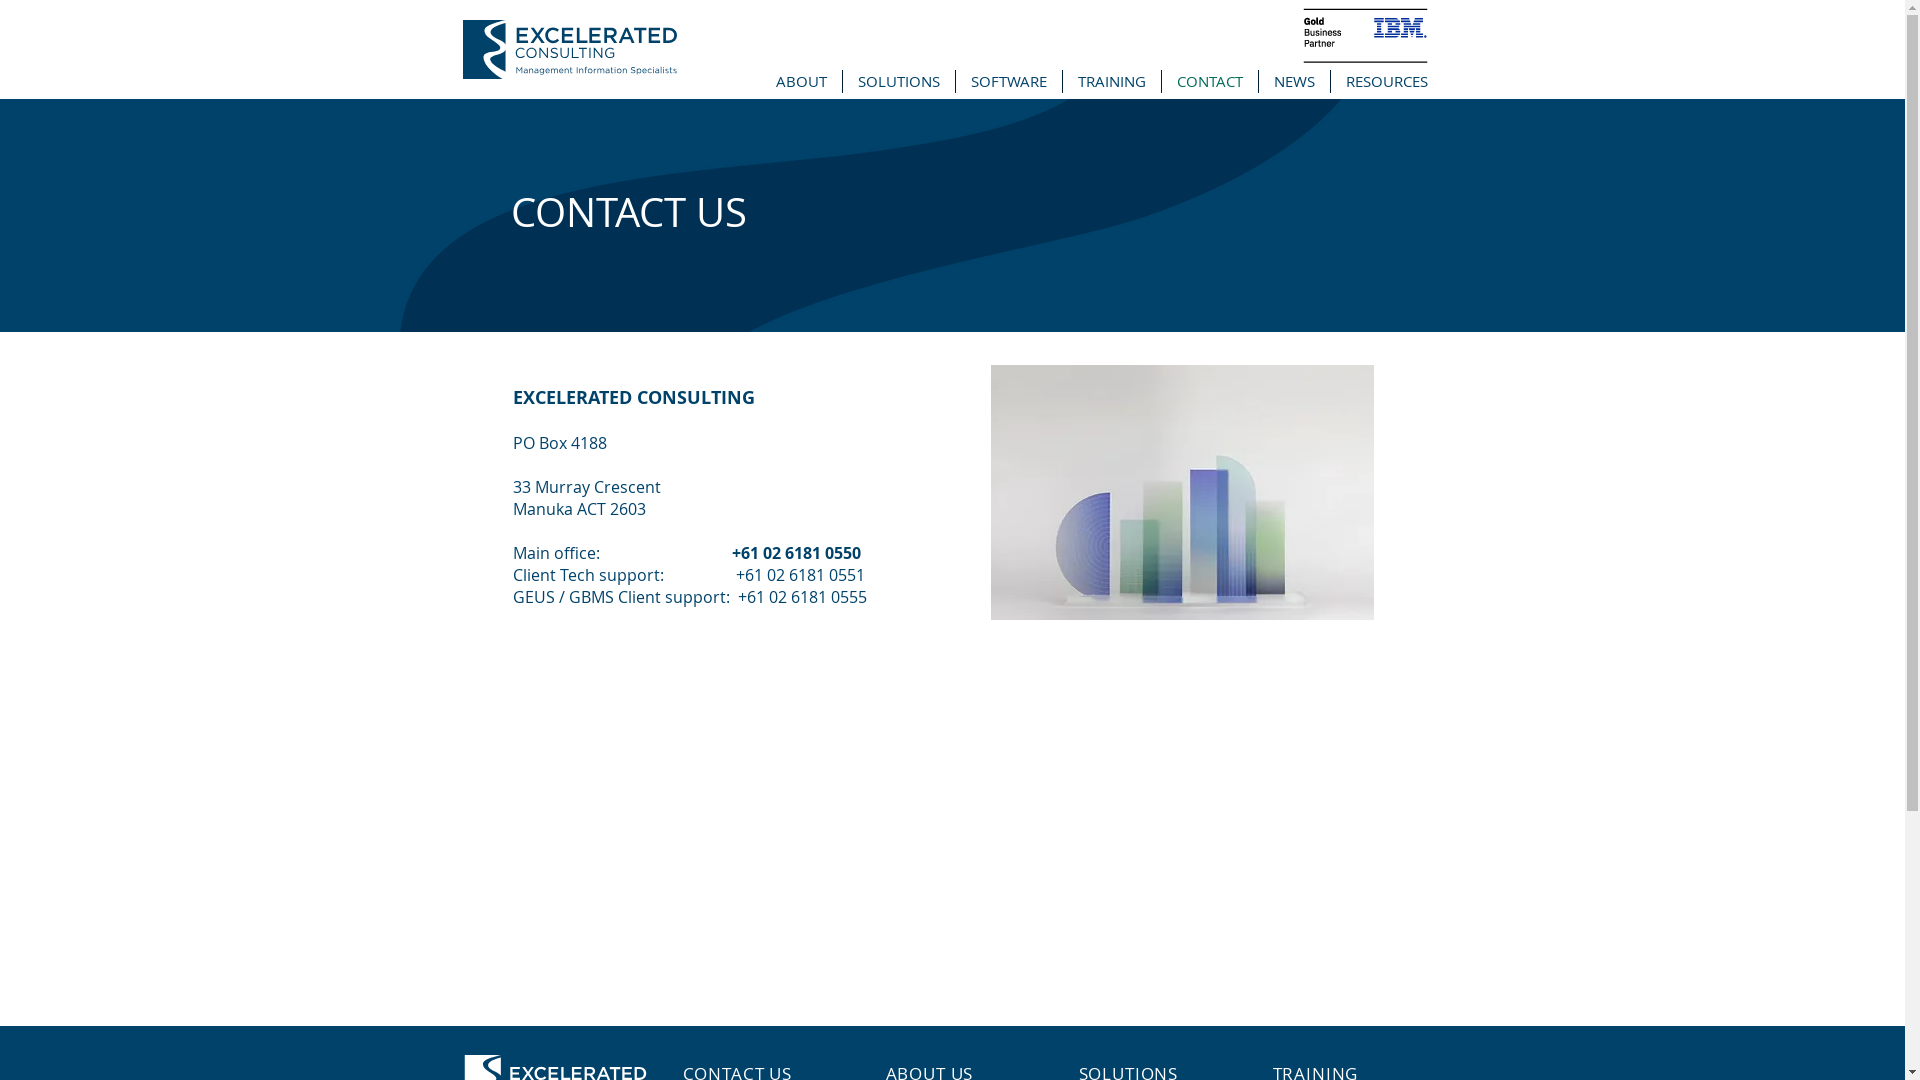 This screenshot has width=1920, height=1080. Describe the element at coordinates (1111, 82) in the screenshot. I see `TRAINING` at that location.